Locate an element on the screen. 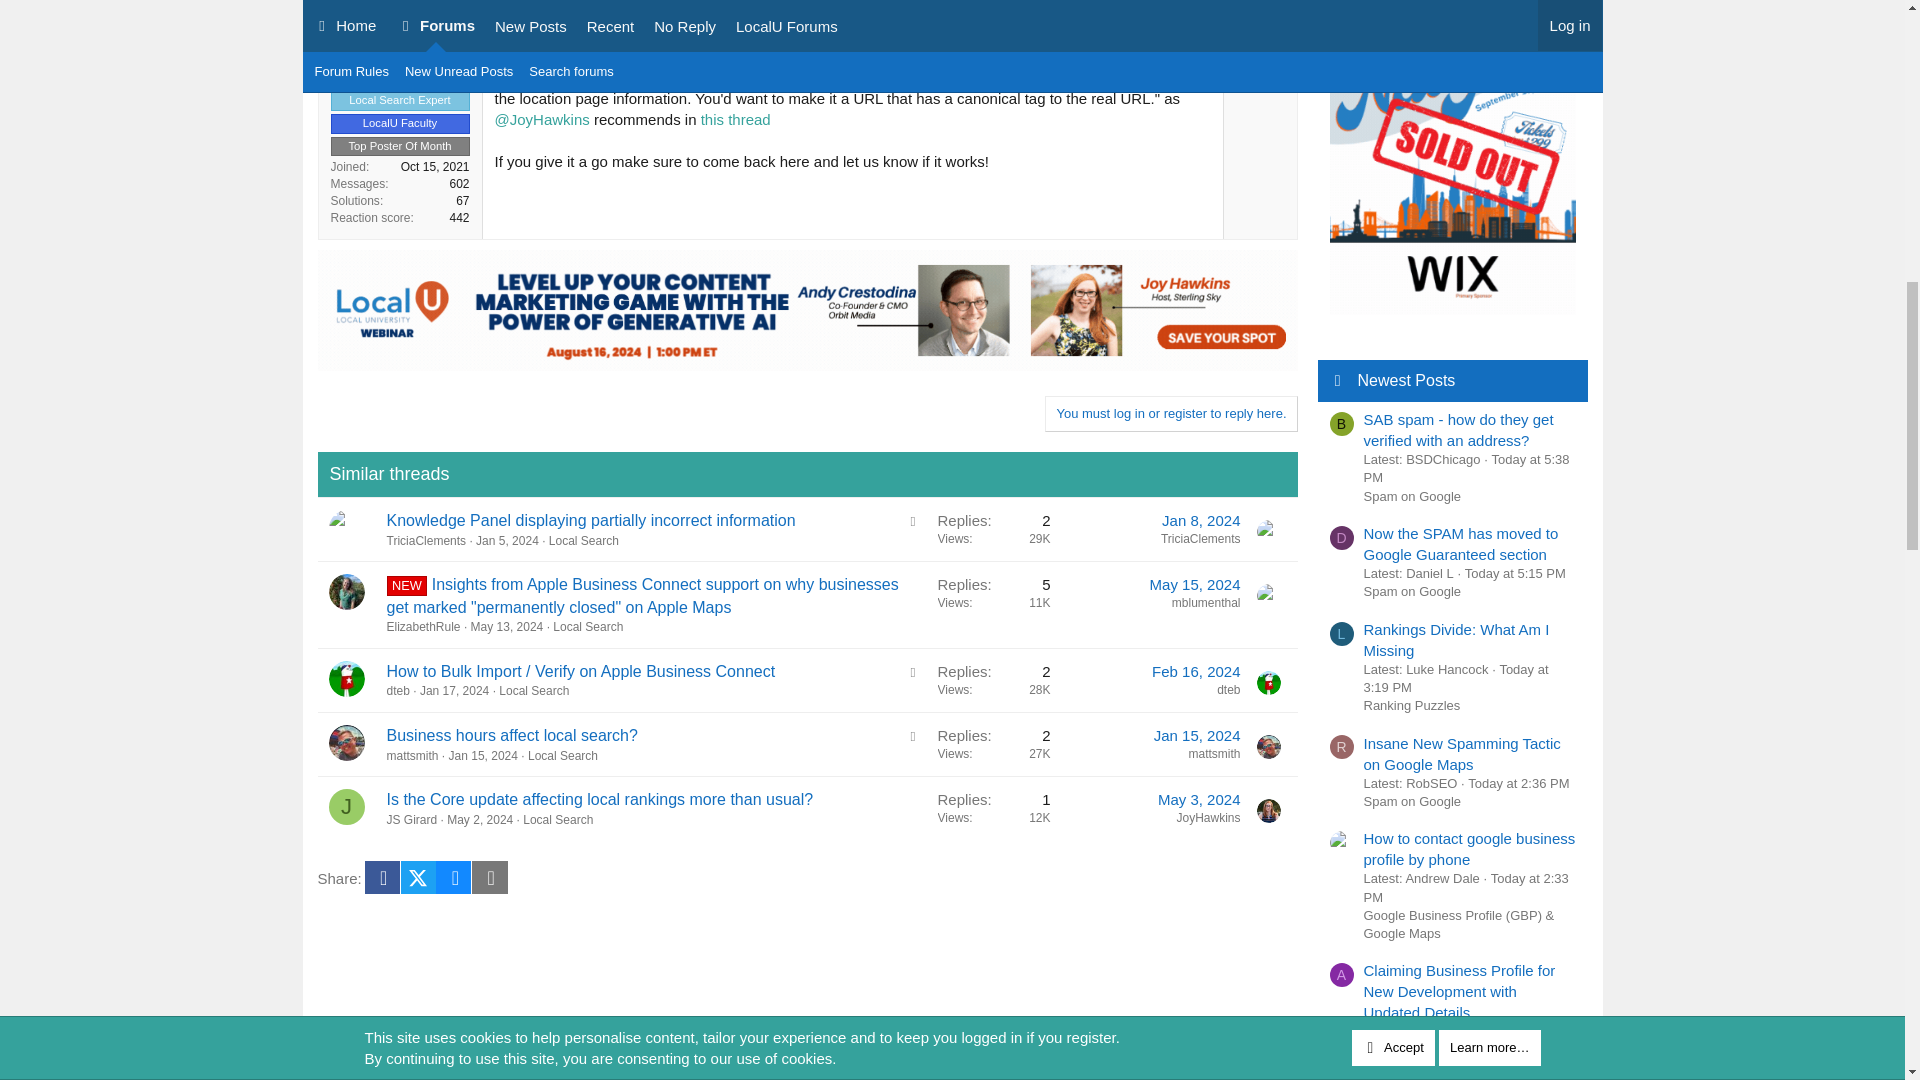 The width and height of the screenshot is (1920, 1080). May 15, 2024 at 12:35 PM is located at coordinates (1195, 584).